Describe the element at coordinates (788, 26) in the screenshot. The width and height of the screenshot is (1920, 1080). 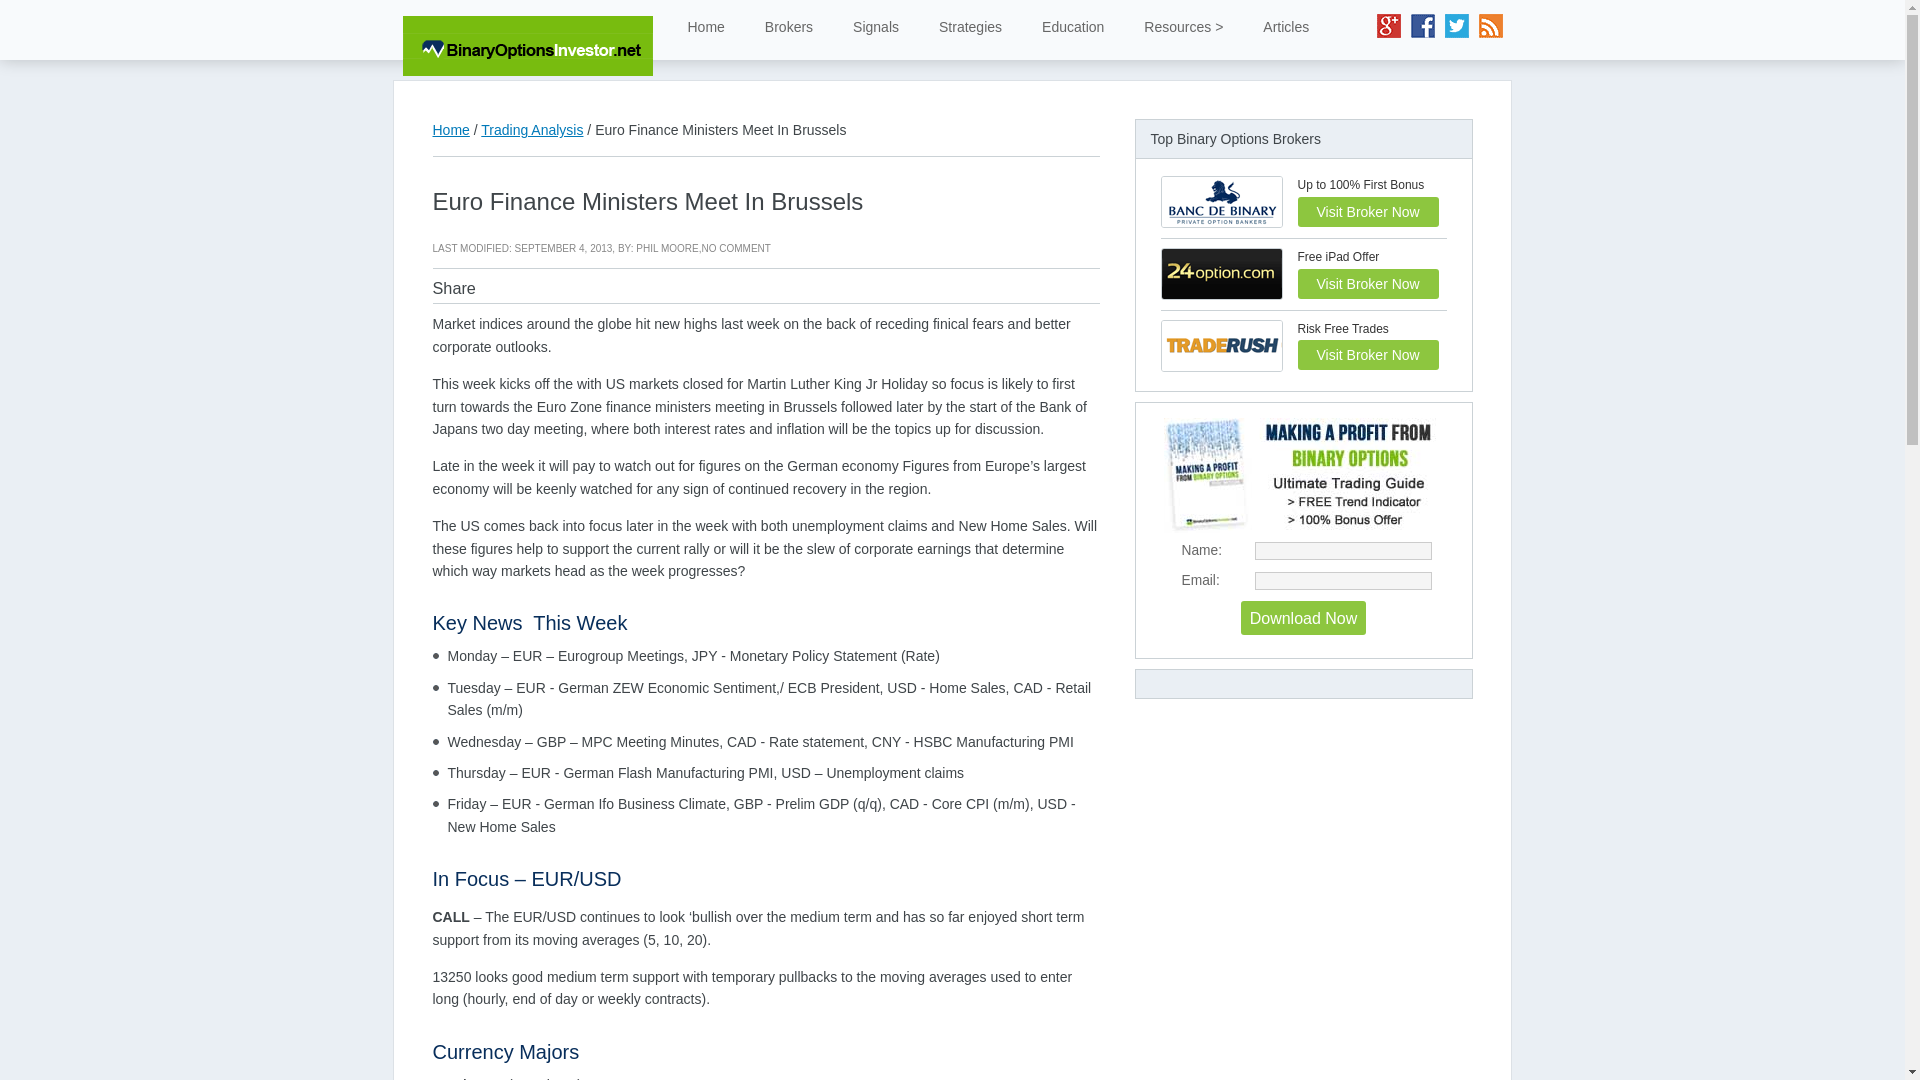
I see `Brokers` at that location.